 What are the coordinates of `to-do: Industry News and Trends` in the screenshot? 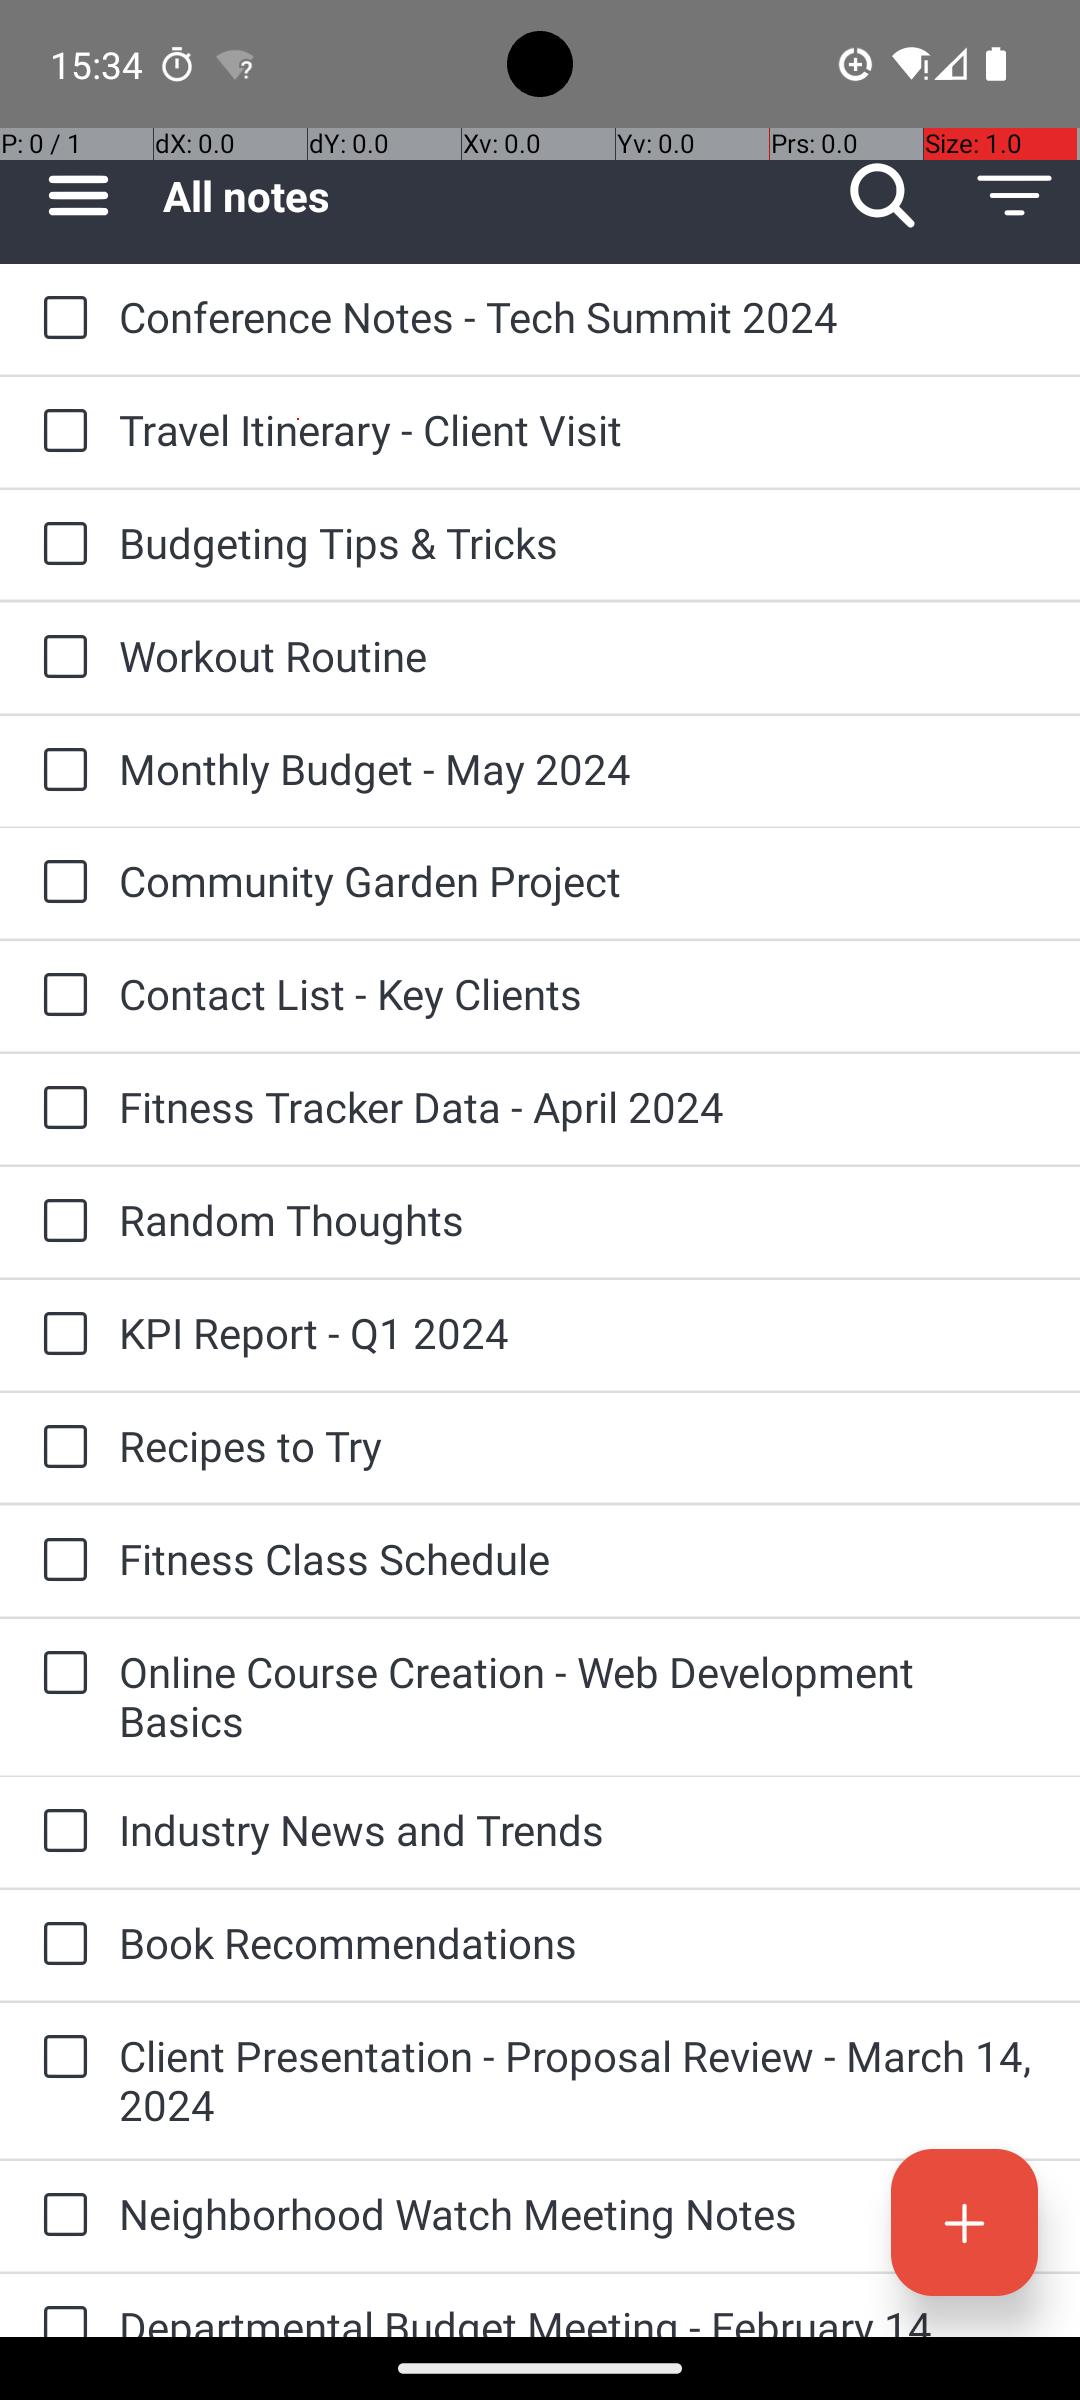 It's located at (60, 1832).